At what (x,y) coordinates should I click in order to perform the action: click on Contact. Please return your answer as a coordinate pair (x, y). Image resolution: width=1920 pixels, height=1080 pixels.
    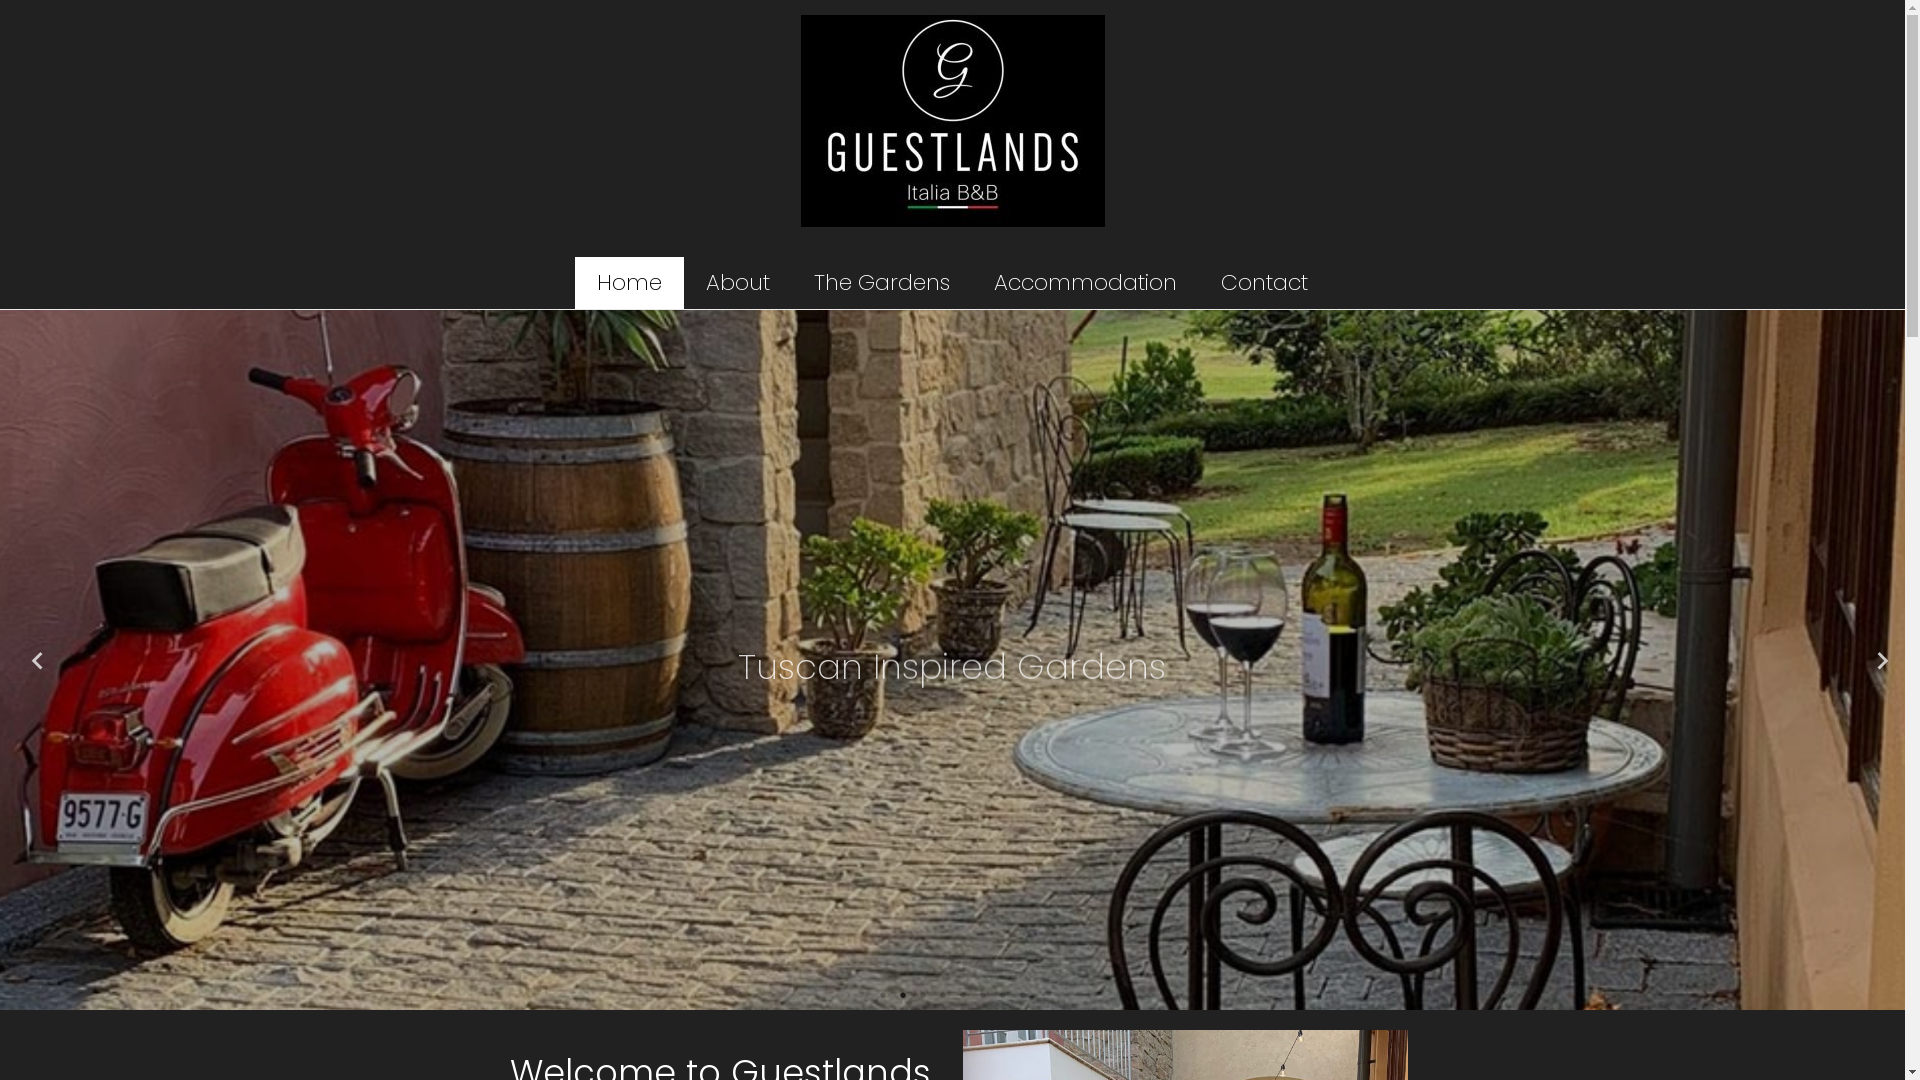
    Looking at the image, I should click on (1264, 283).